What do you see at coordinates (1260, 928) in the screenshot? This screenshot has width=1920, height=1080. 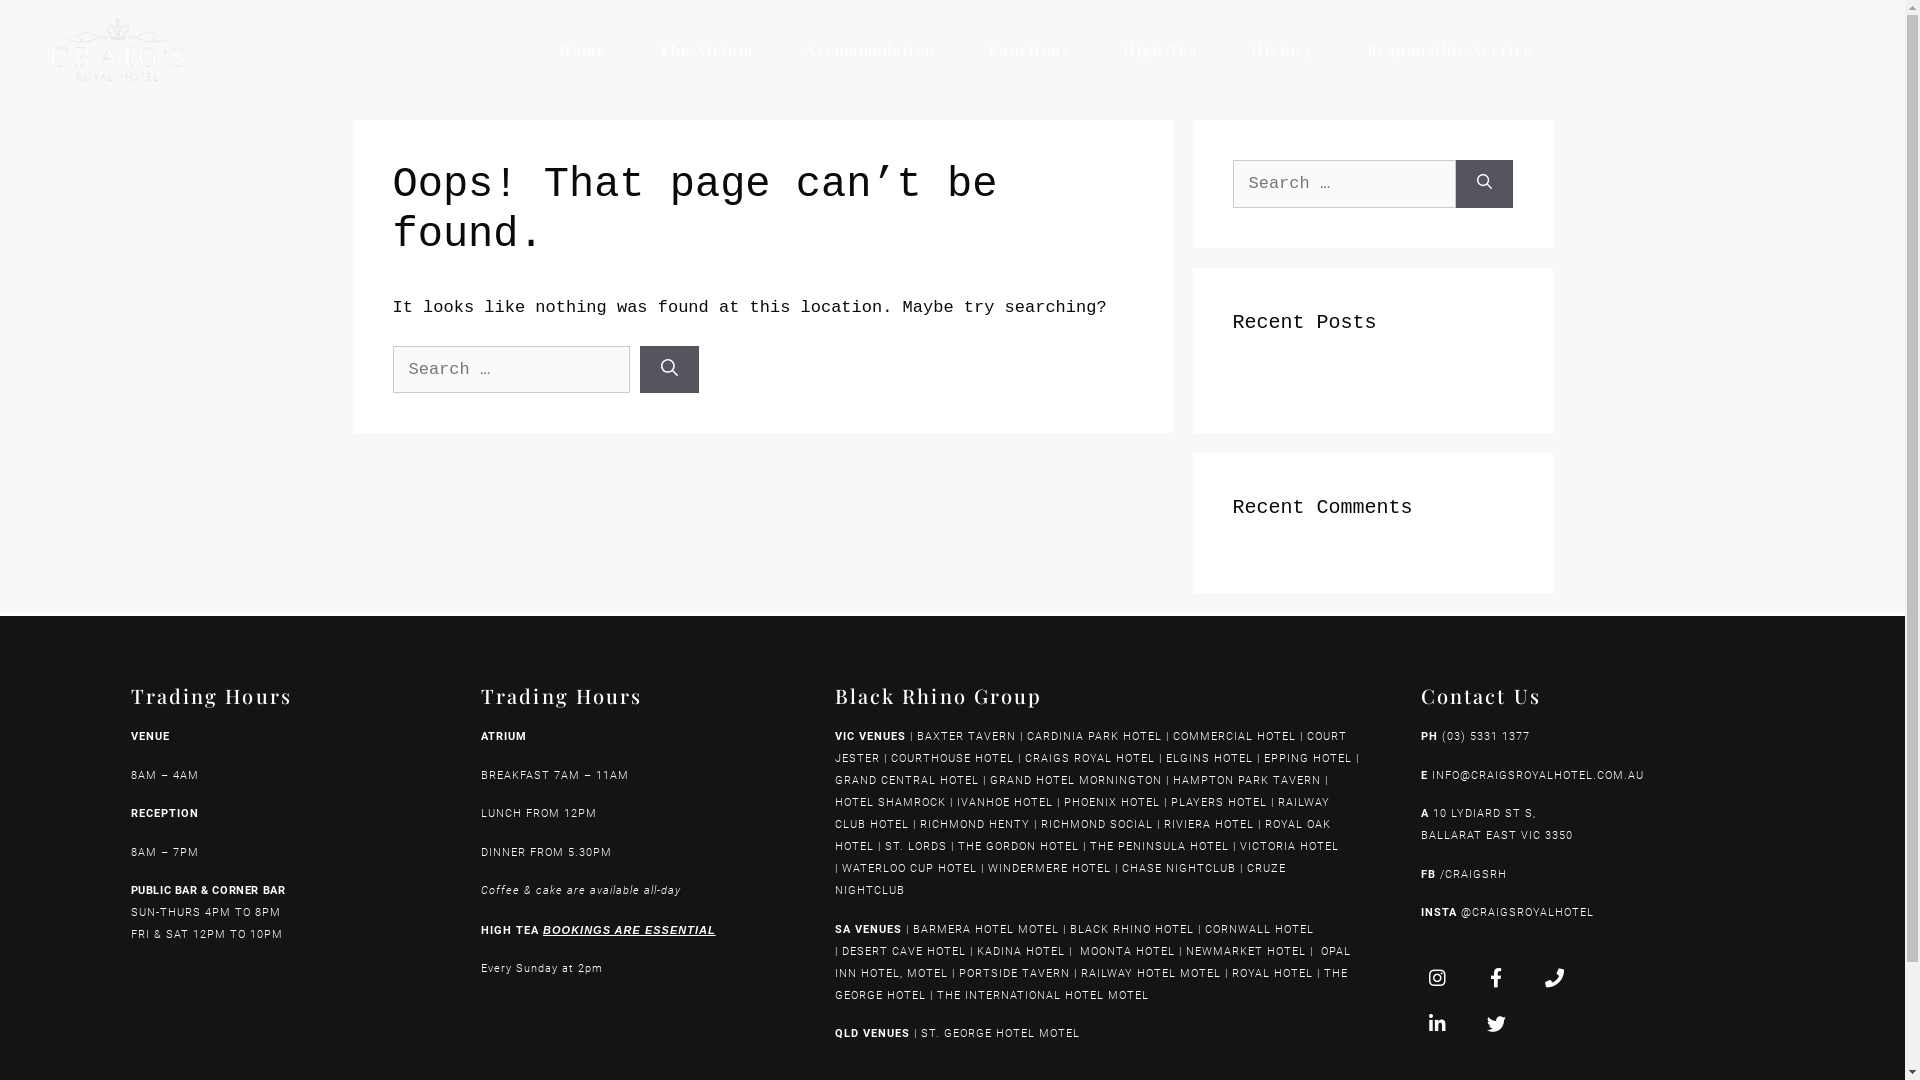 I see `CORNWALL HOTEL` at bounding box center [1260, 928].